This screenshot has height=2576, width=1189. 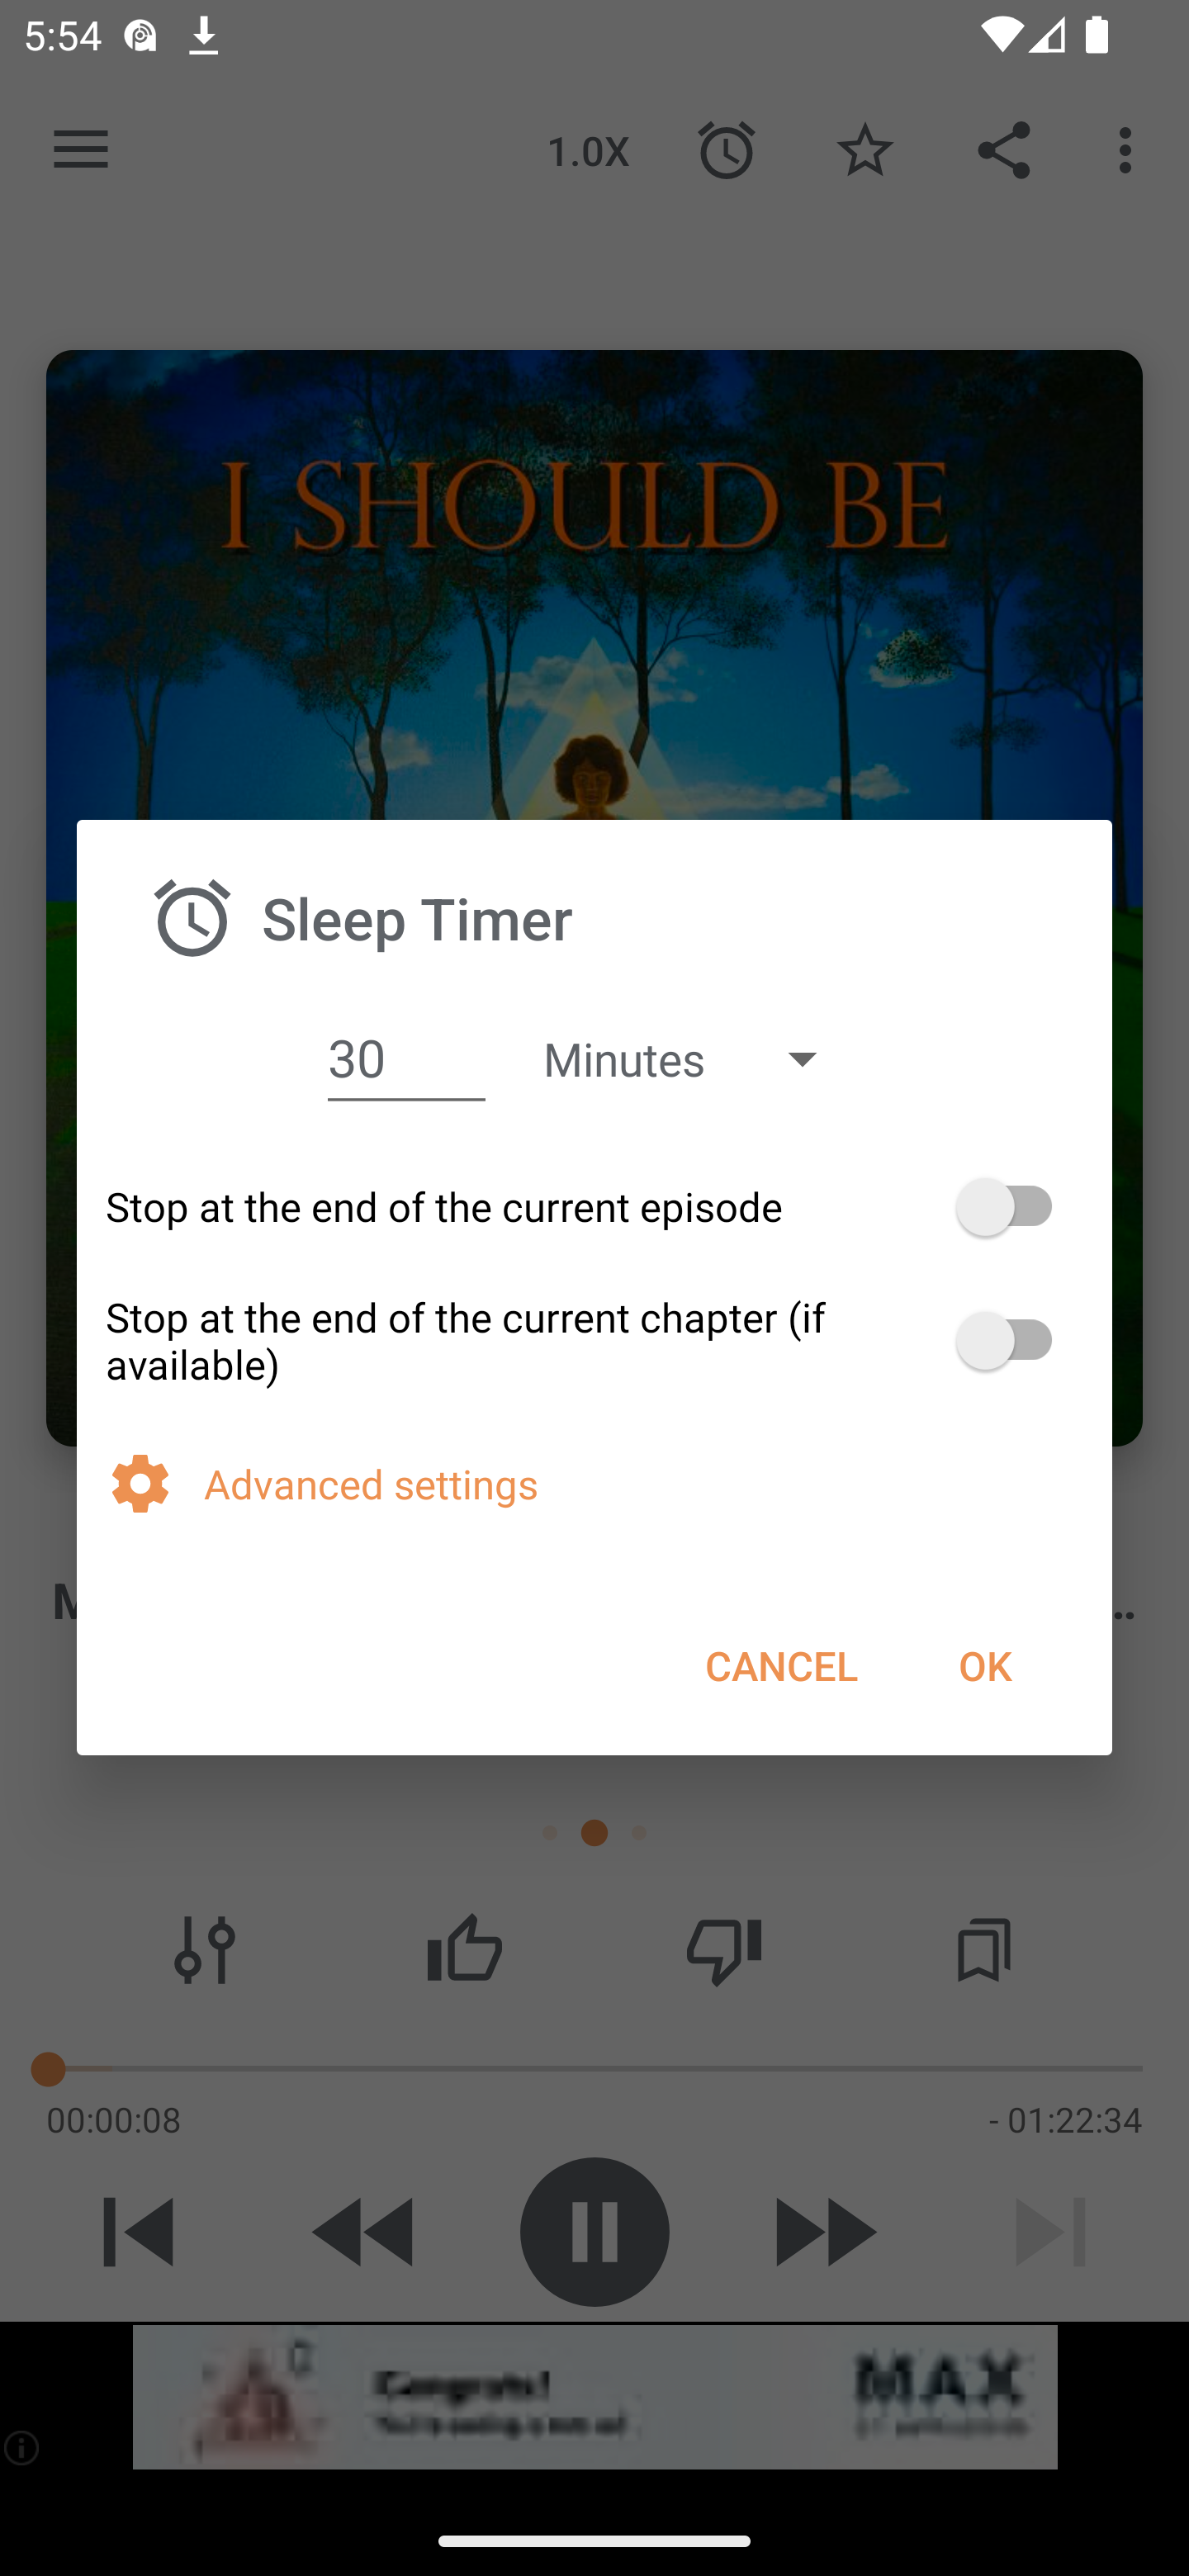 What do you see at coordinates (594, 1207) in the screenshot?
I see `Stop at the end of the current episode` at bounding box center [594, 1207].